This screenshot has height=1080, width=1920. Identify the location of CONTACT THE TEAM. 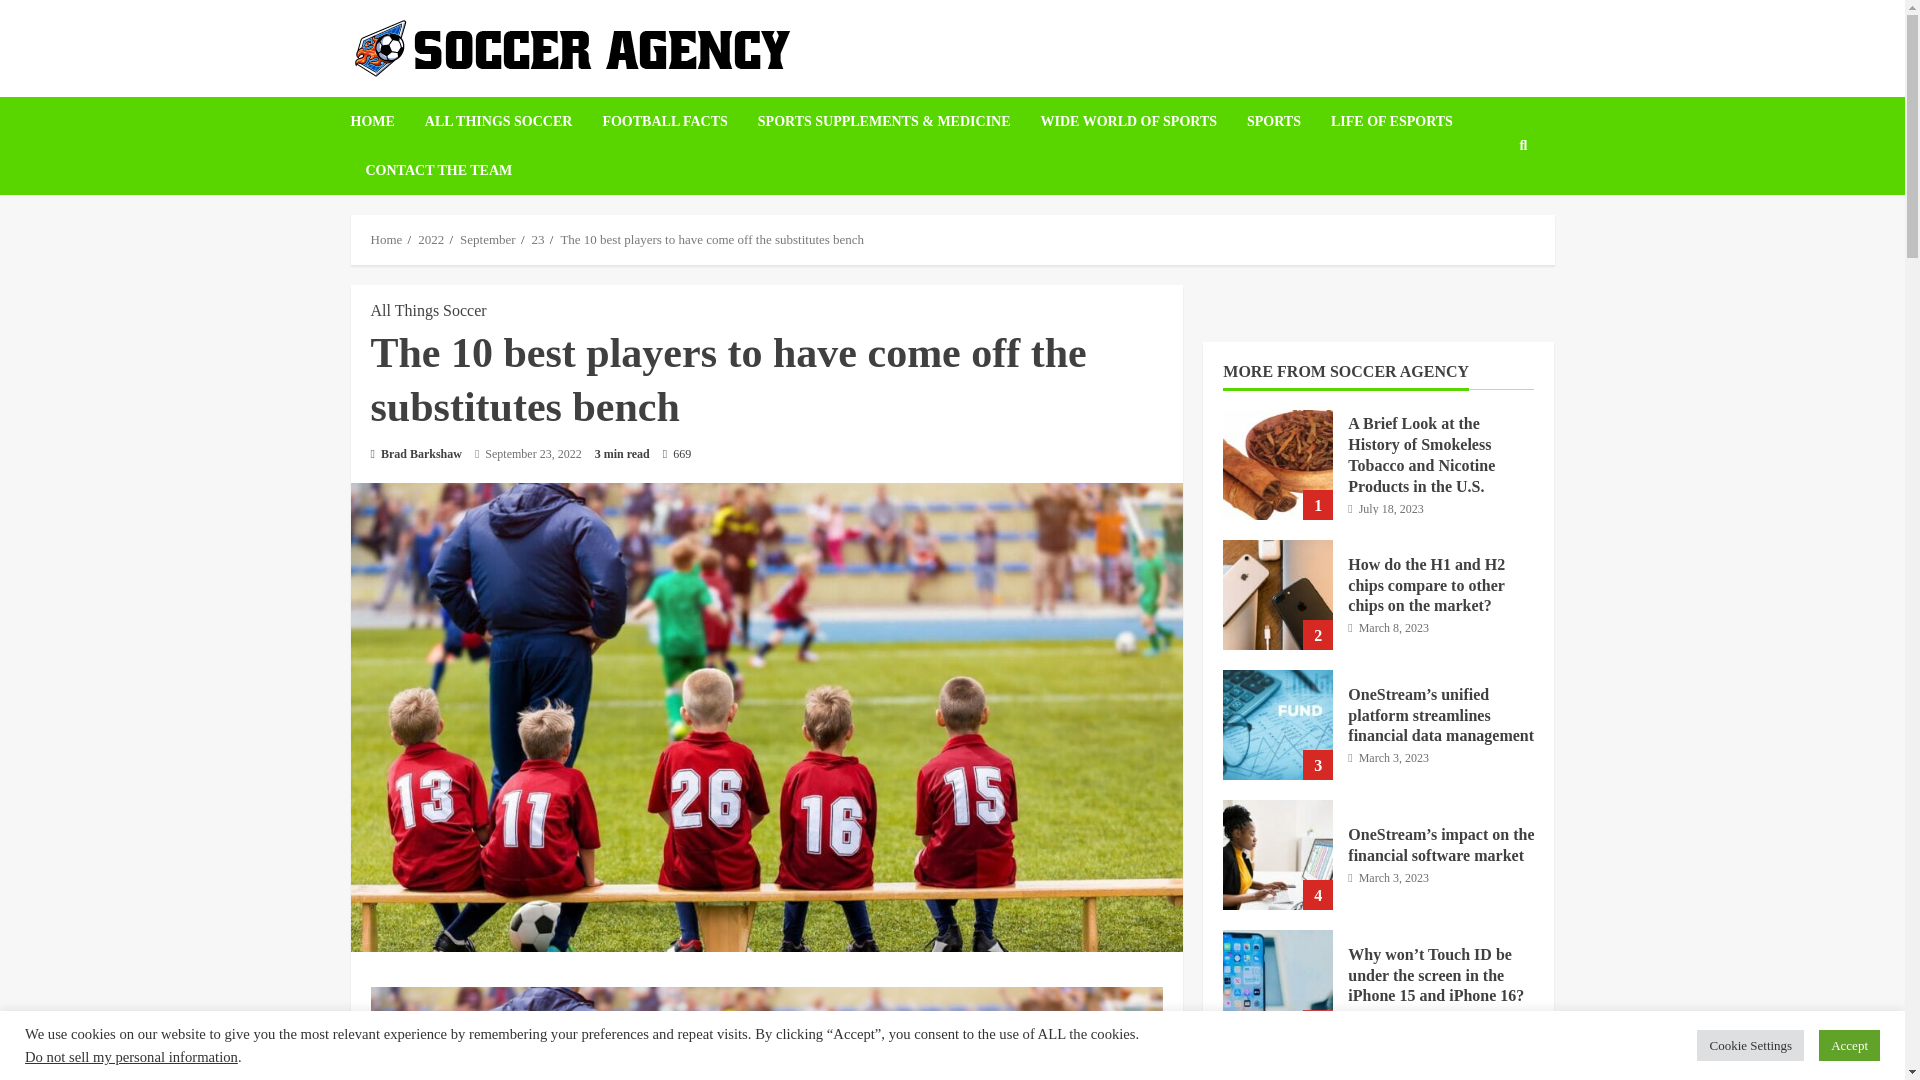
(430, 170).